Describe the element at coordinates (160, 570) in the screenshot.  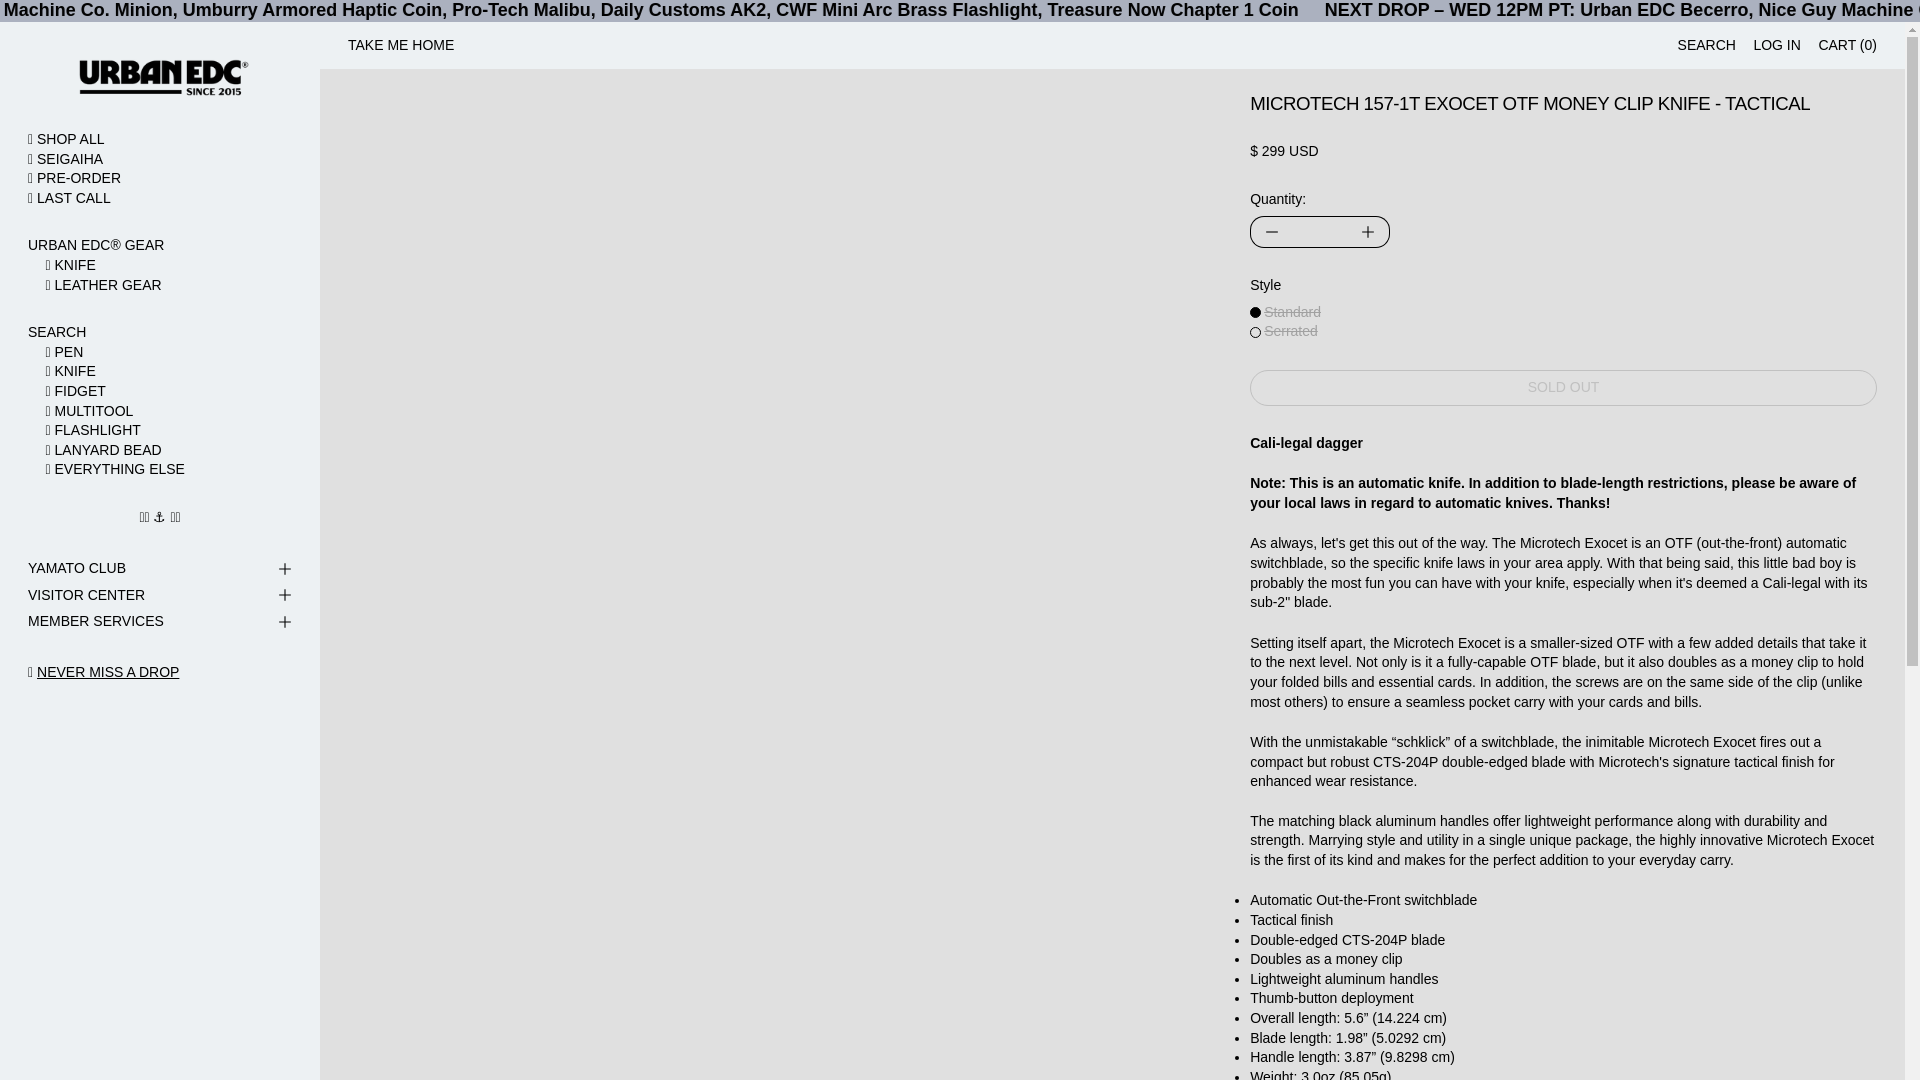
I see `YAMATO CLUB` at that location.